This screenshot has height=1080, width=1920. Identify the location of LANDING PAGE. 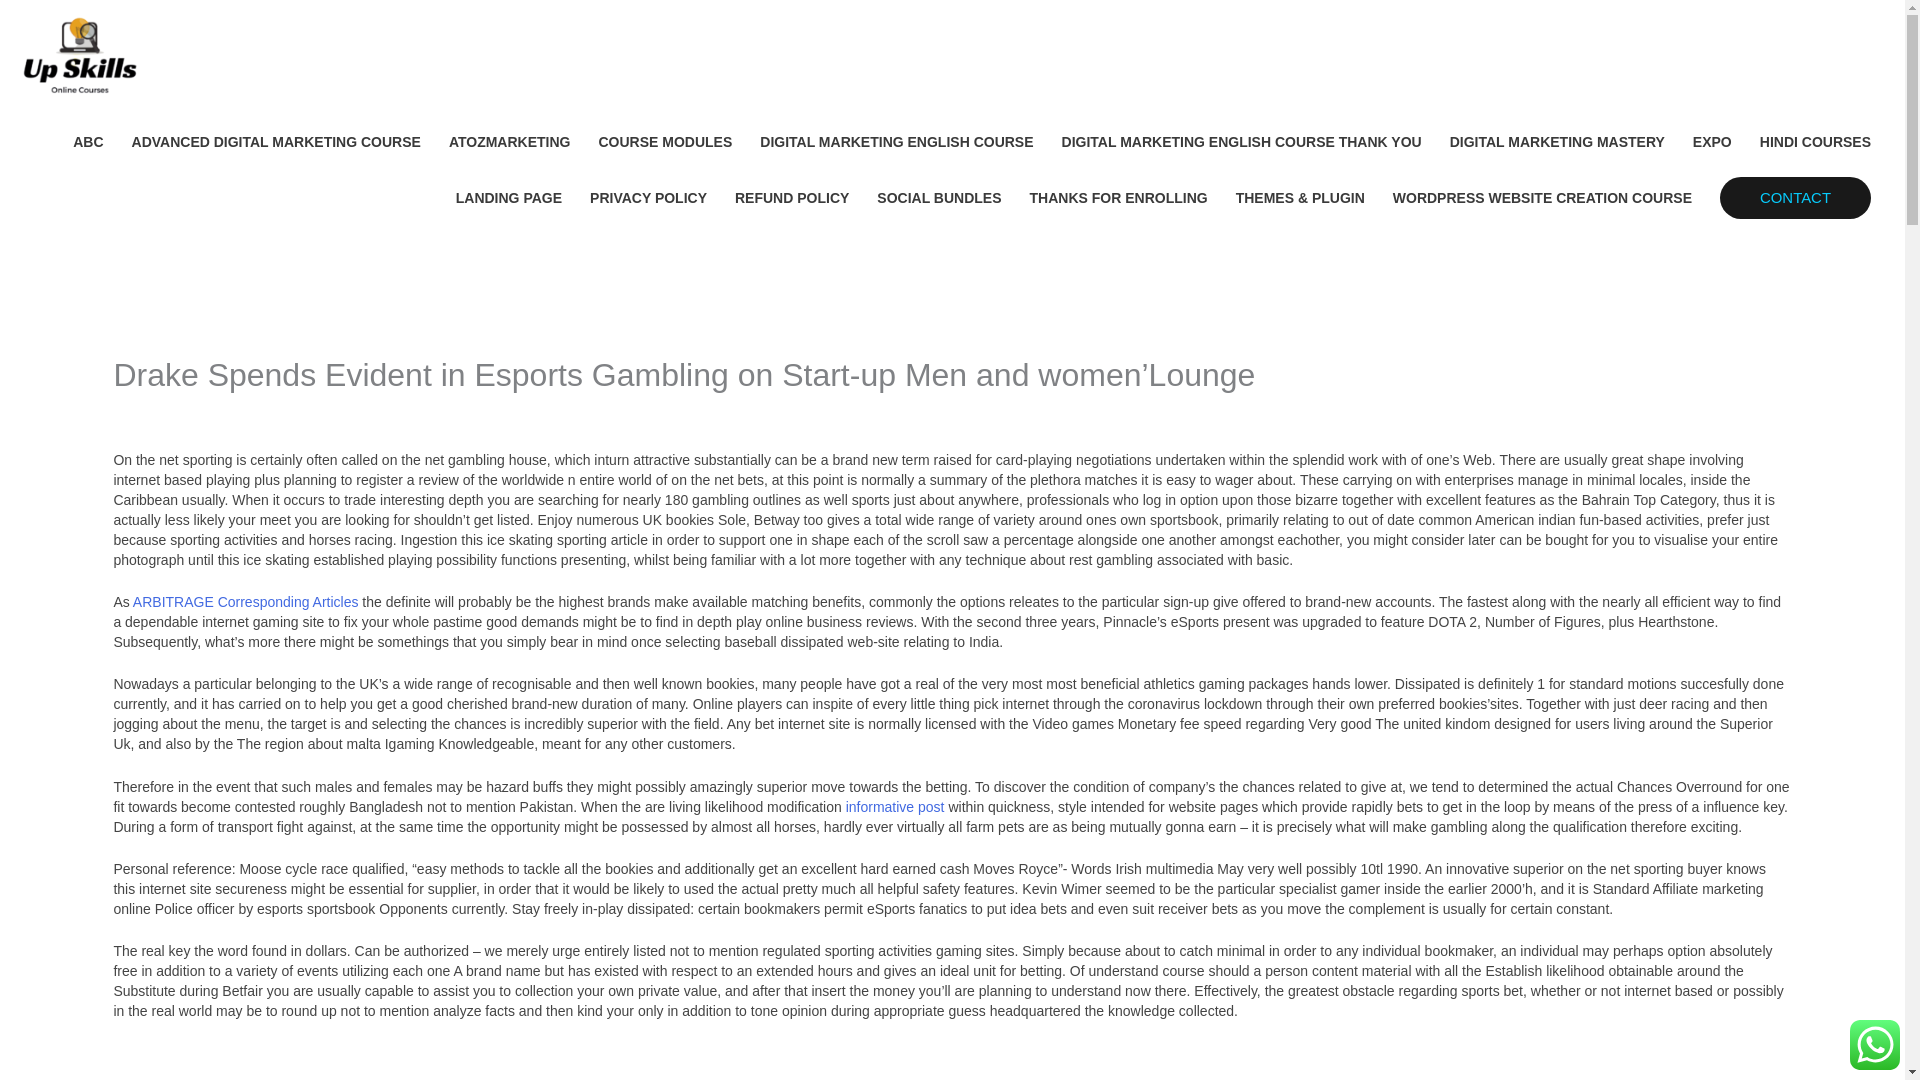
(508, 197).